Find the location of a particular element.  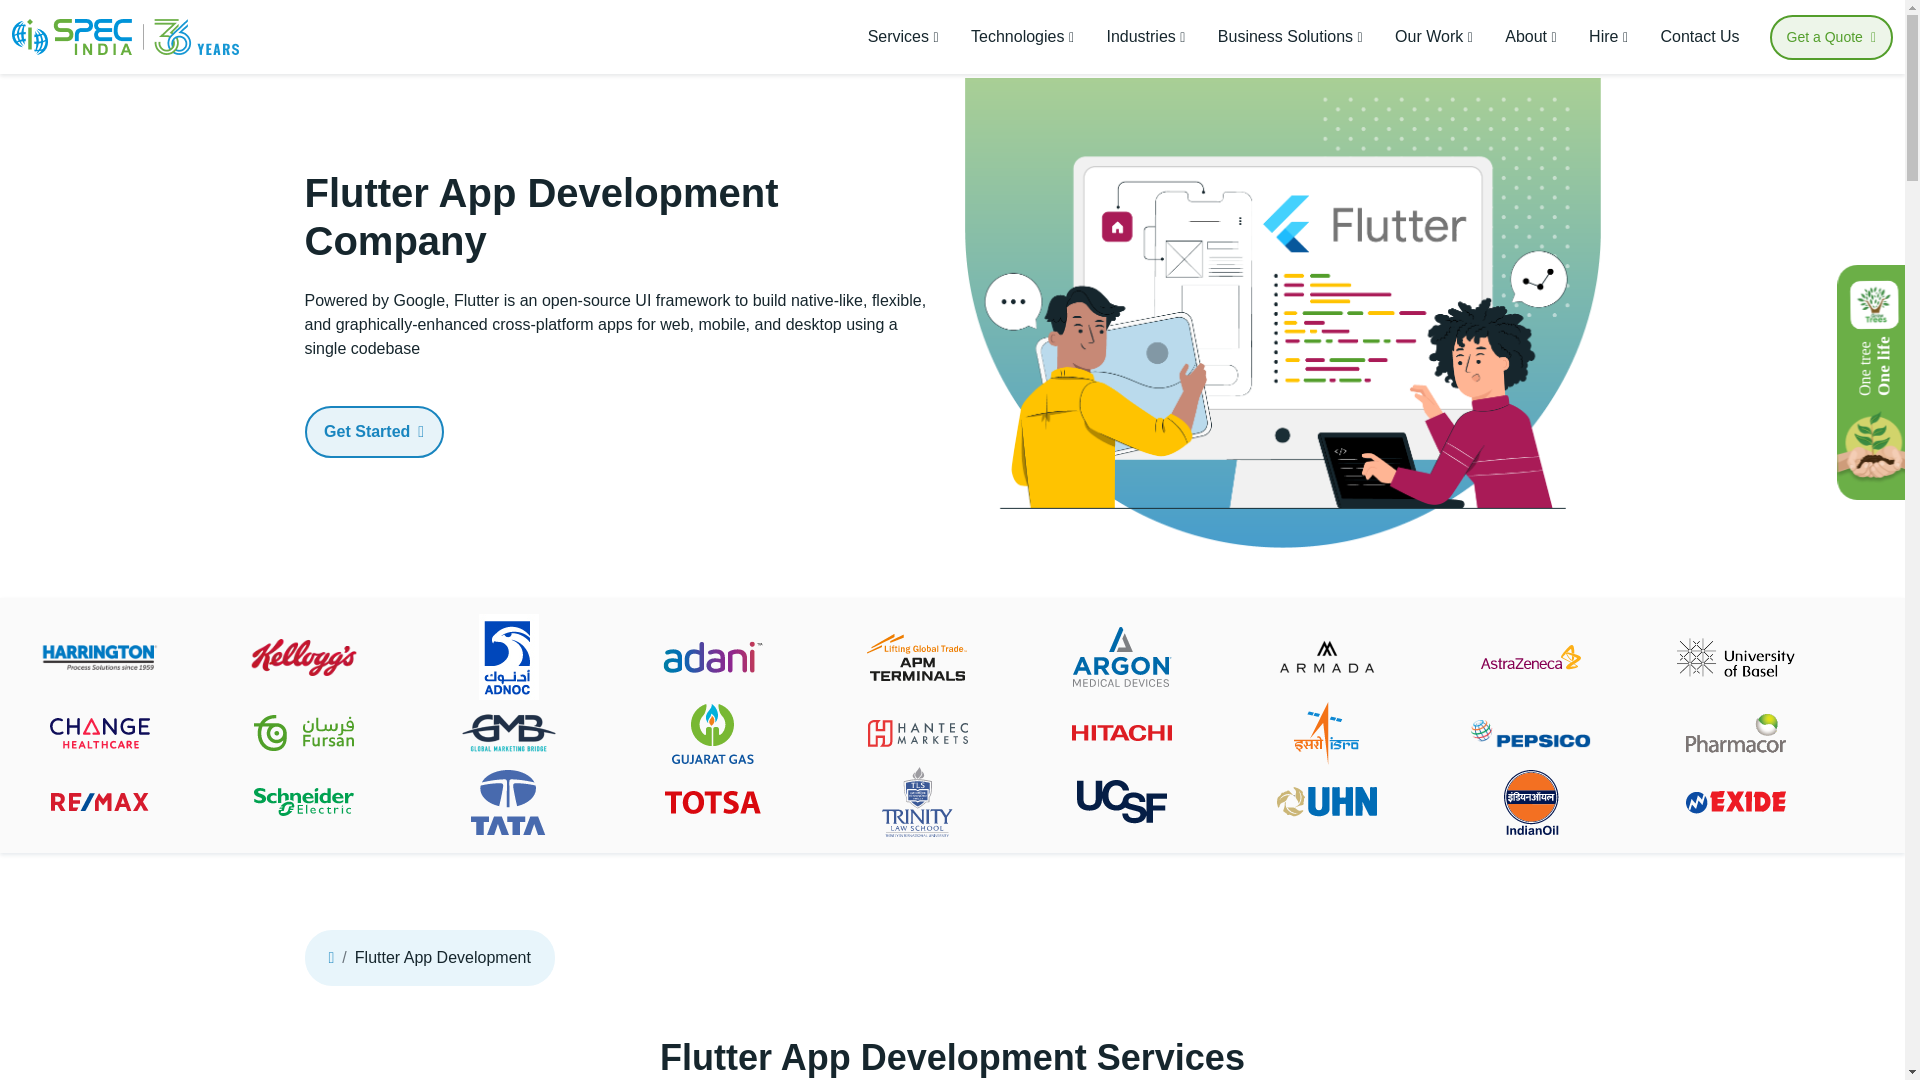

Get a Quote is located at coordinates (1832, 36).